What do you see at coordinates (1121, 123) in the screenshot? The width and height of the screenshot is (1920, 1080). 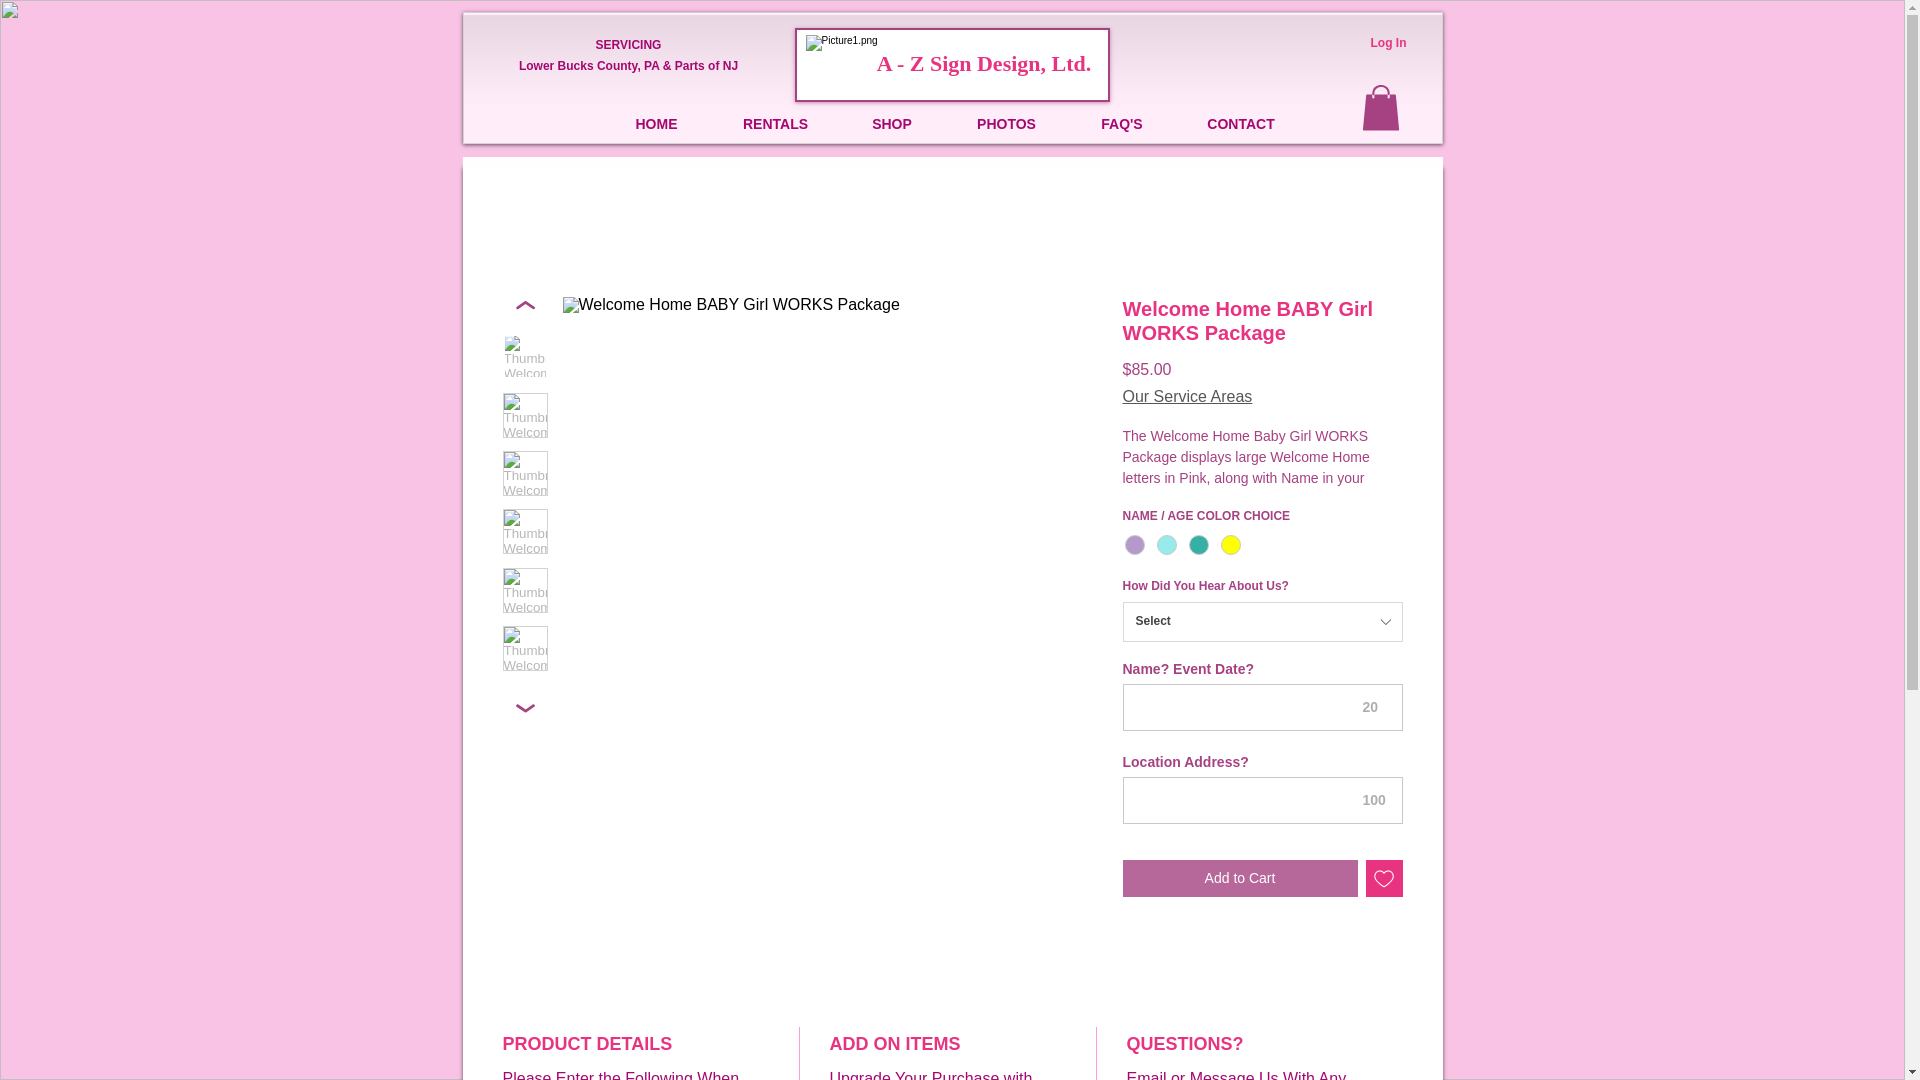 I see `FAQ'S` at bounding box center [1121, 123].